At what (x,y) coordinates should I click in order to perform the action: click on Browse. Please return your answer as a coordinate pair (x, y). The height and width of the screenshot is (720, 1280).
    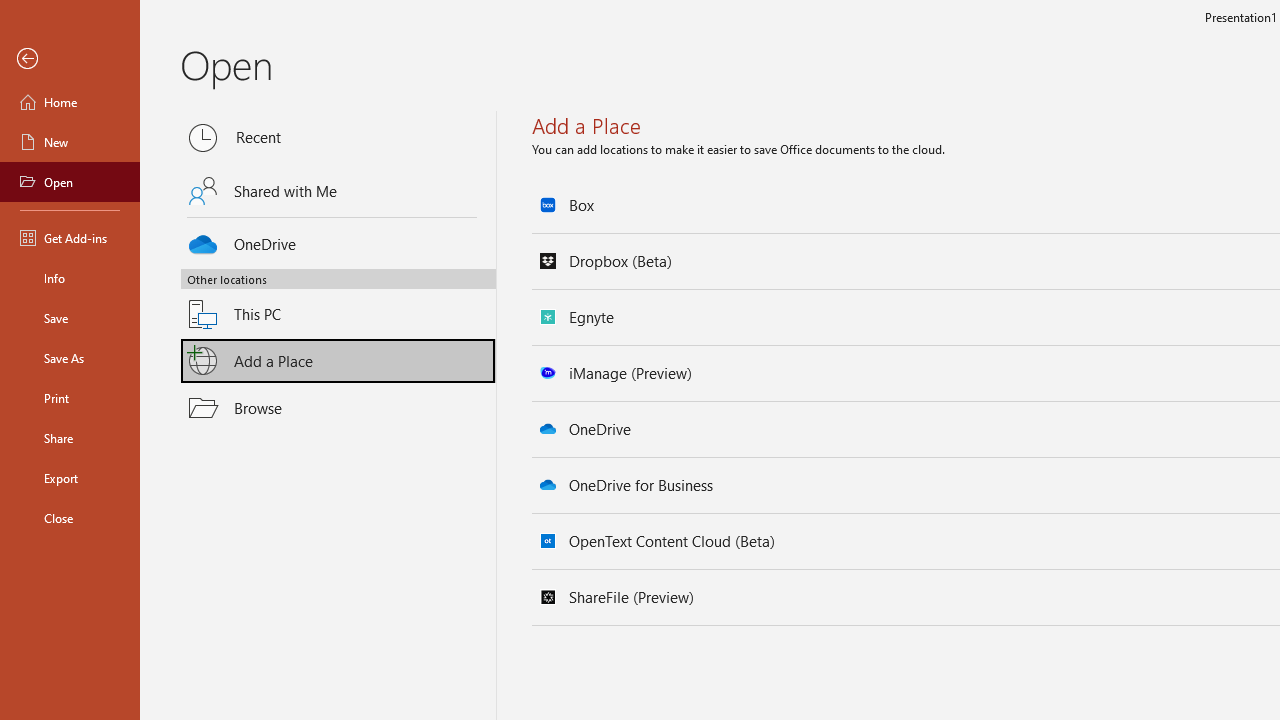
    Looking at the image, I should click on (338, 407).